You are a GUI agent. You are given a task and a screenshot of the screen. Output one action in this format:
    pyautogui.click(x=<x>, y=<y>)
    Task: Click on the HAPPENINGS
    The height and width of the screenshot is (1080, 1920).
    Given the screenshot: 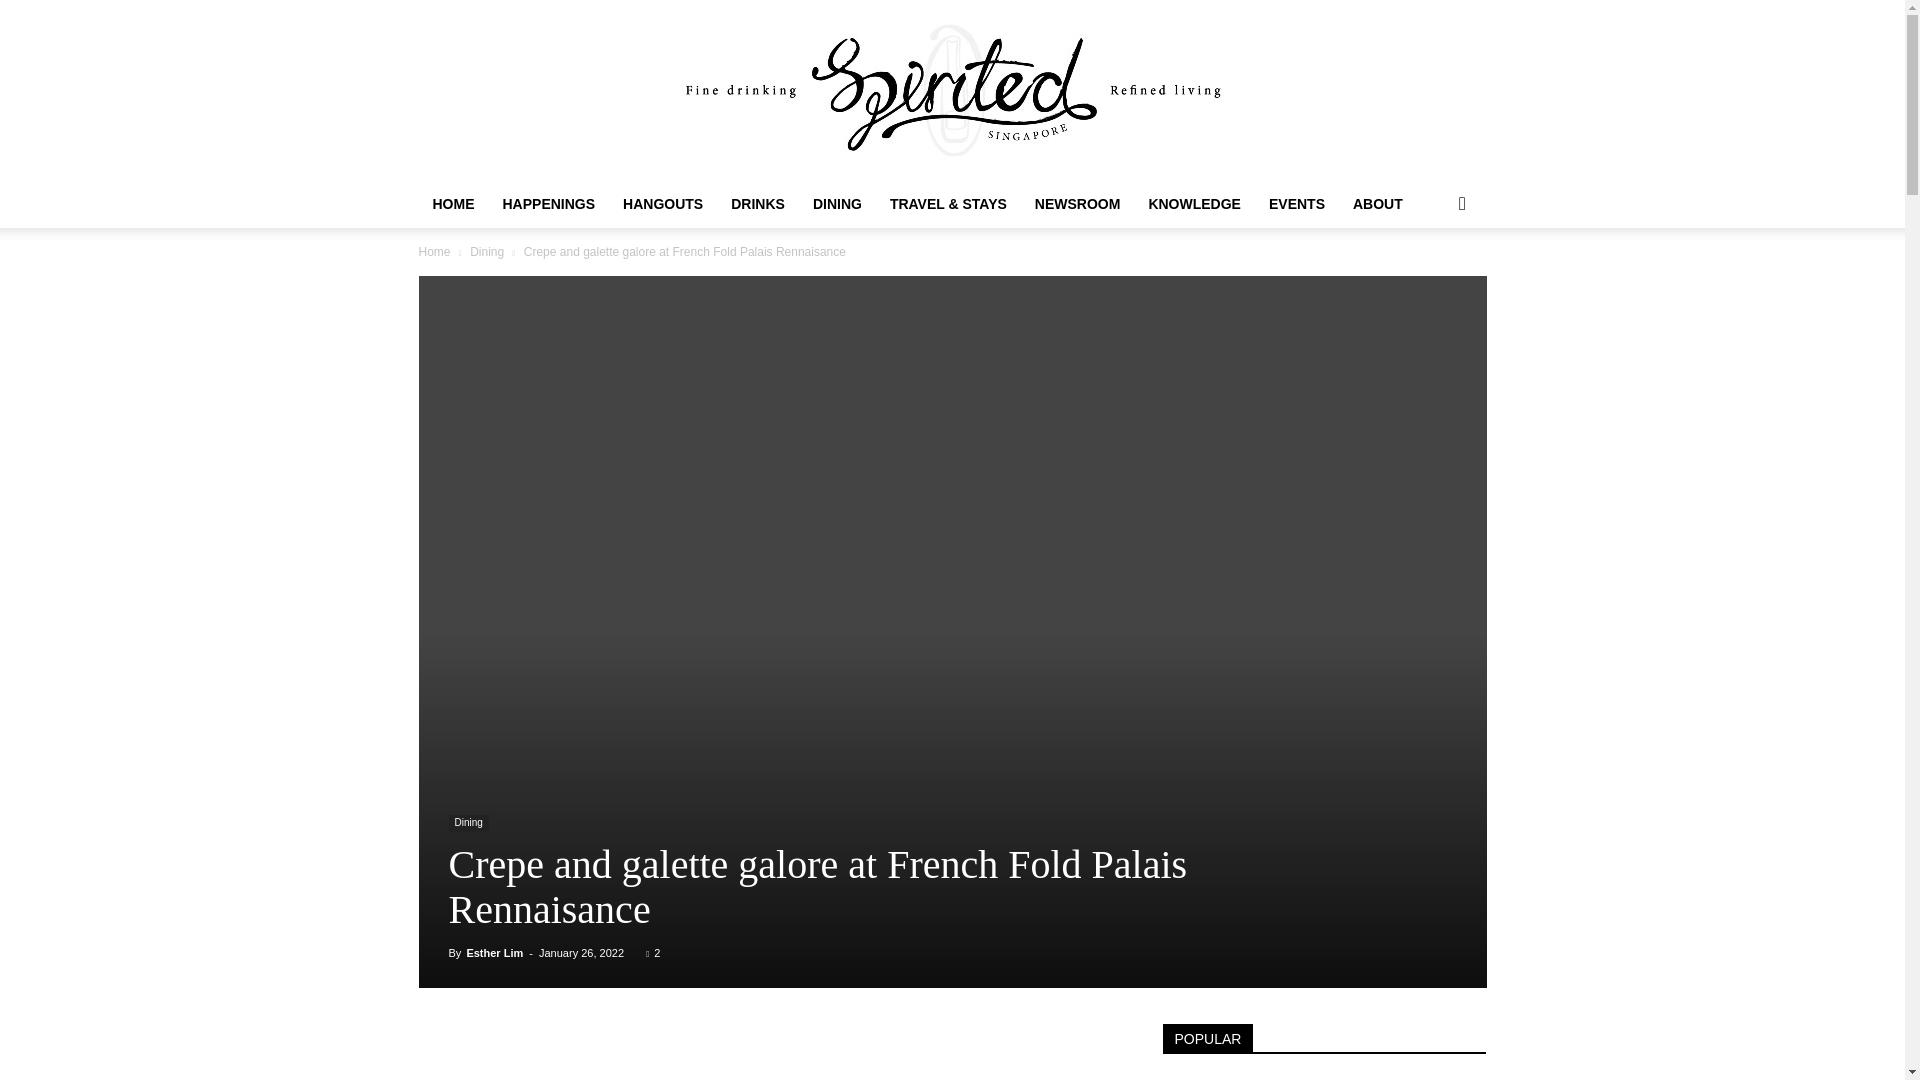 What is the action you would take?
    pyautogui.click(x=548, y=204)
    